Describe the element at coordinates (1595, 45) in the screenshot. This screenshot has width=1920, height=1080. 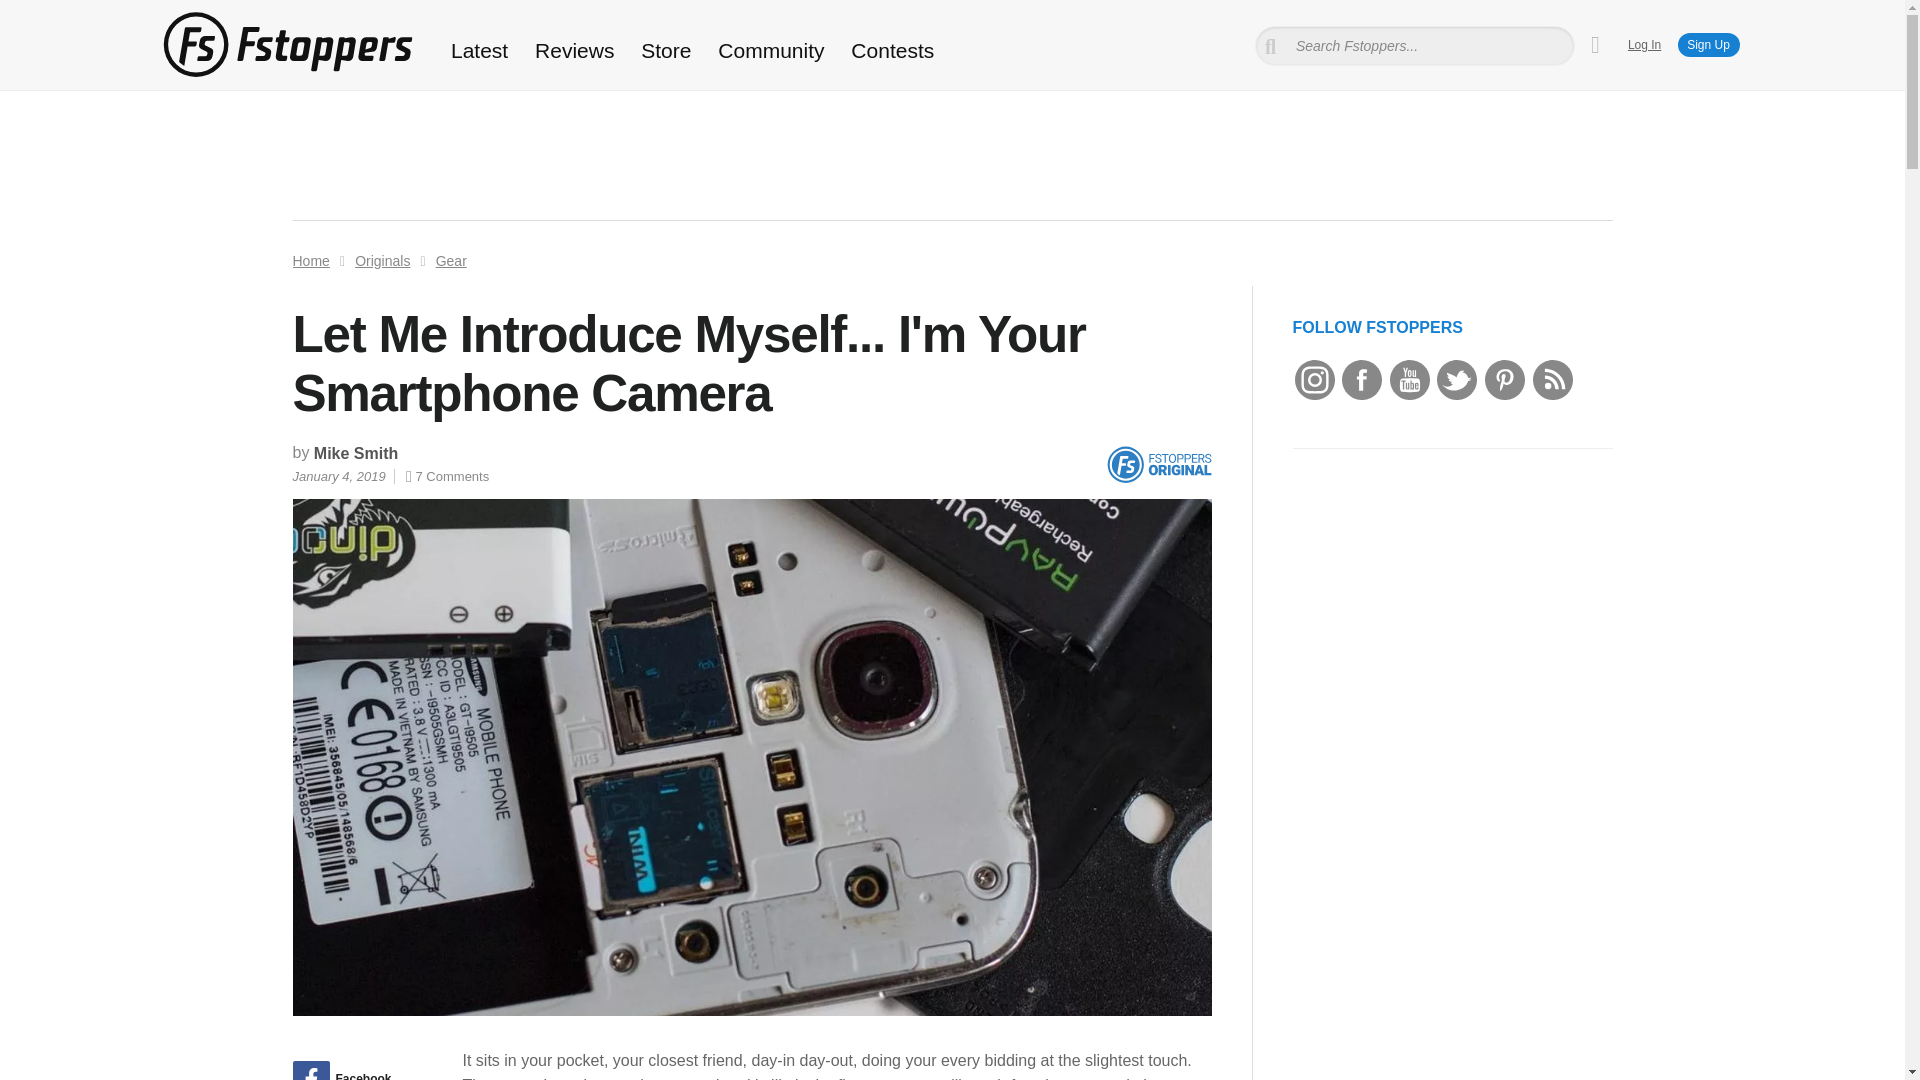
I see `My Cart` at that location.